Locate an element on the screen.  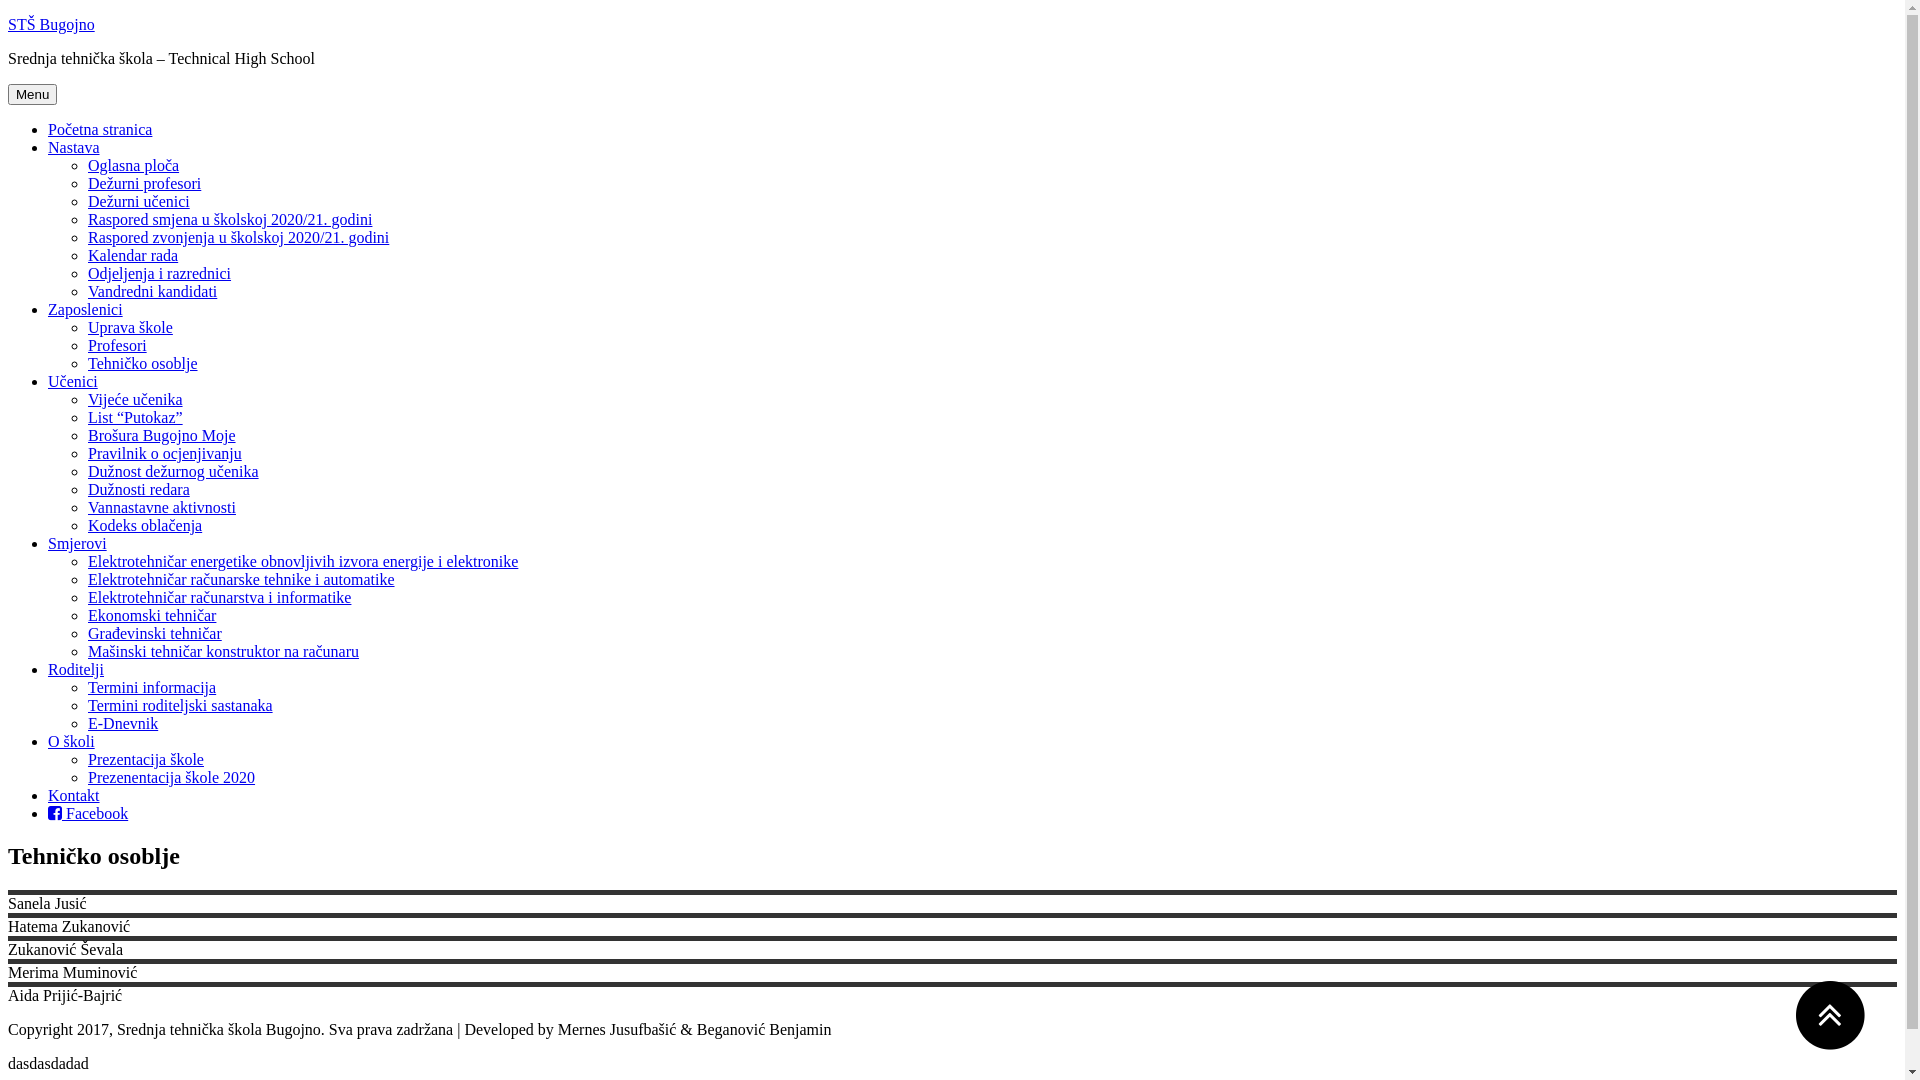
Menu is located at coordinates (32, 94).